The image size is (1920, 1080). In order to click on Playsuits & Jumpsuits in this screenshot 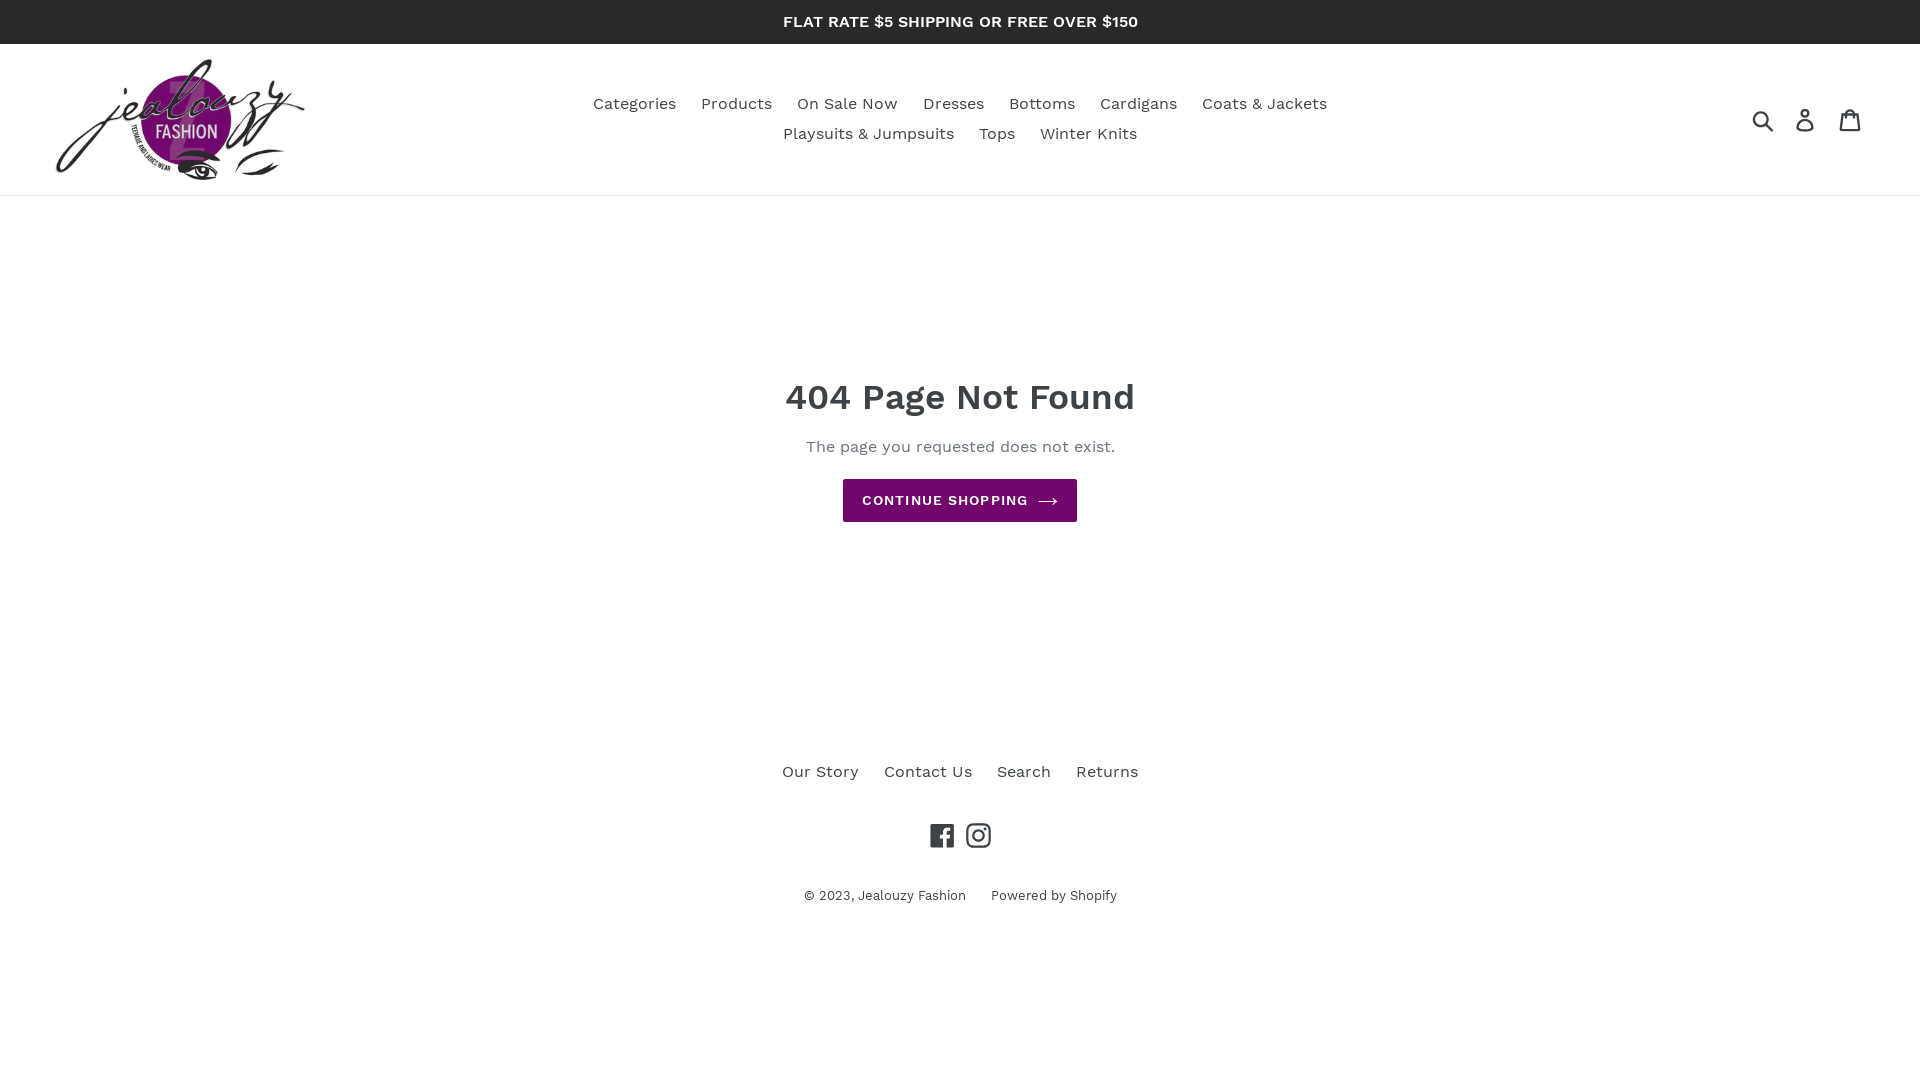, I will do `click(868, 134)`.